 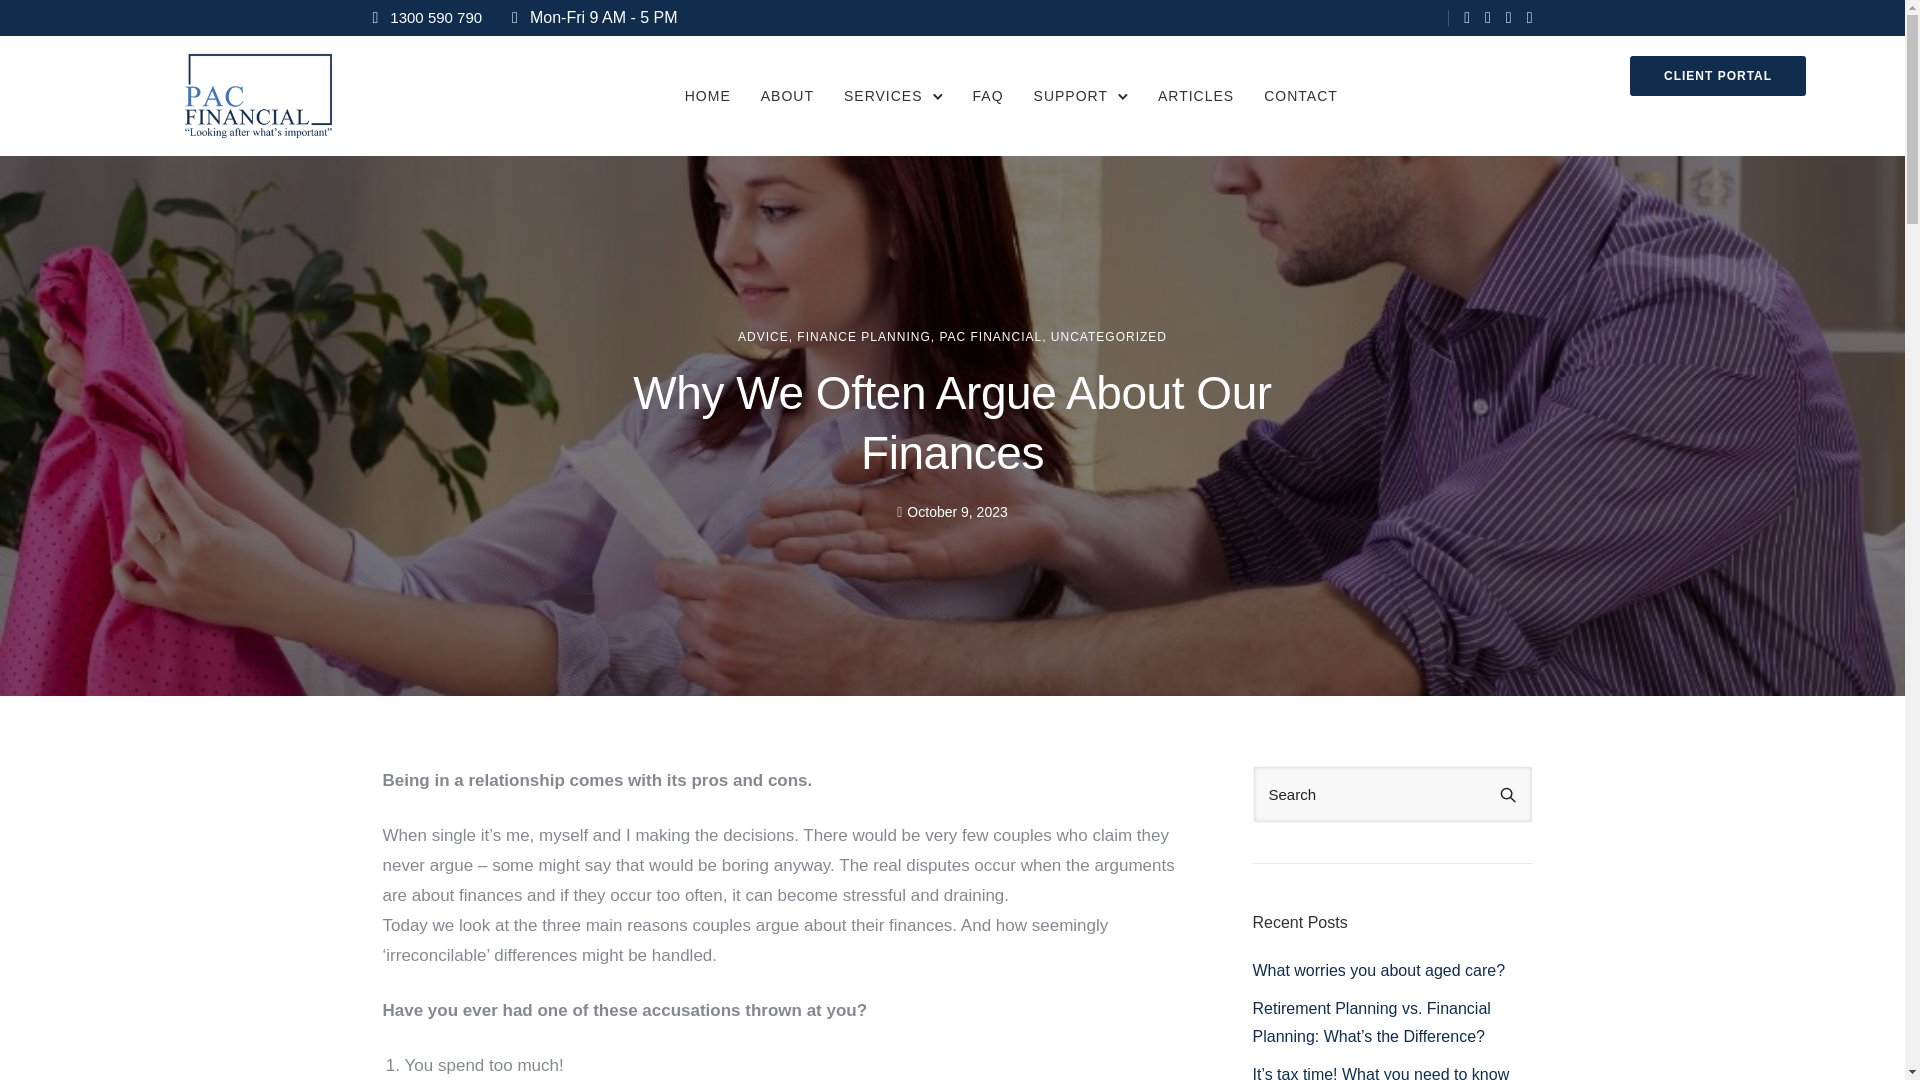 What do you see at coordinates (988, 96) in the screenshot?
I see `FAQ` at bounding box center [988, 96].